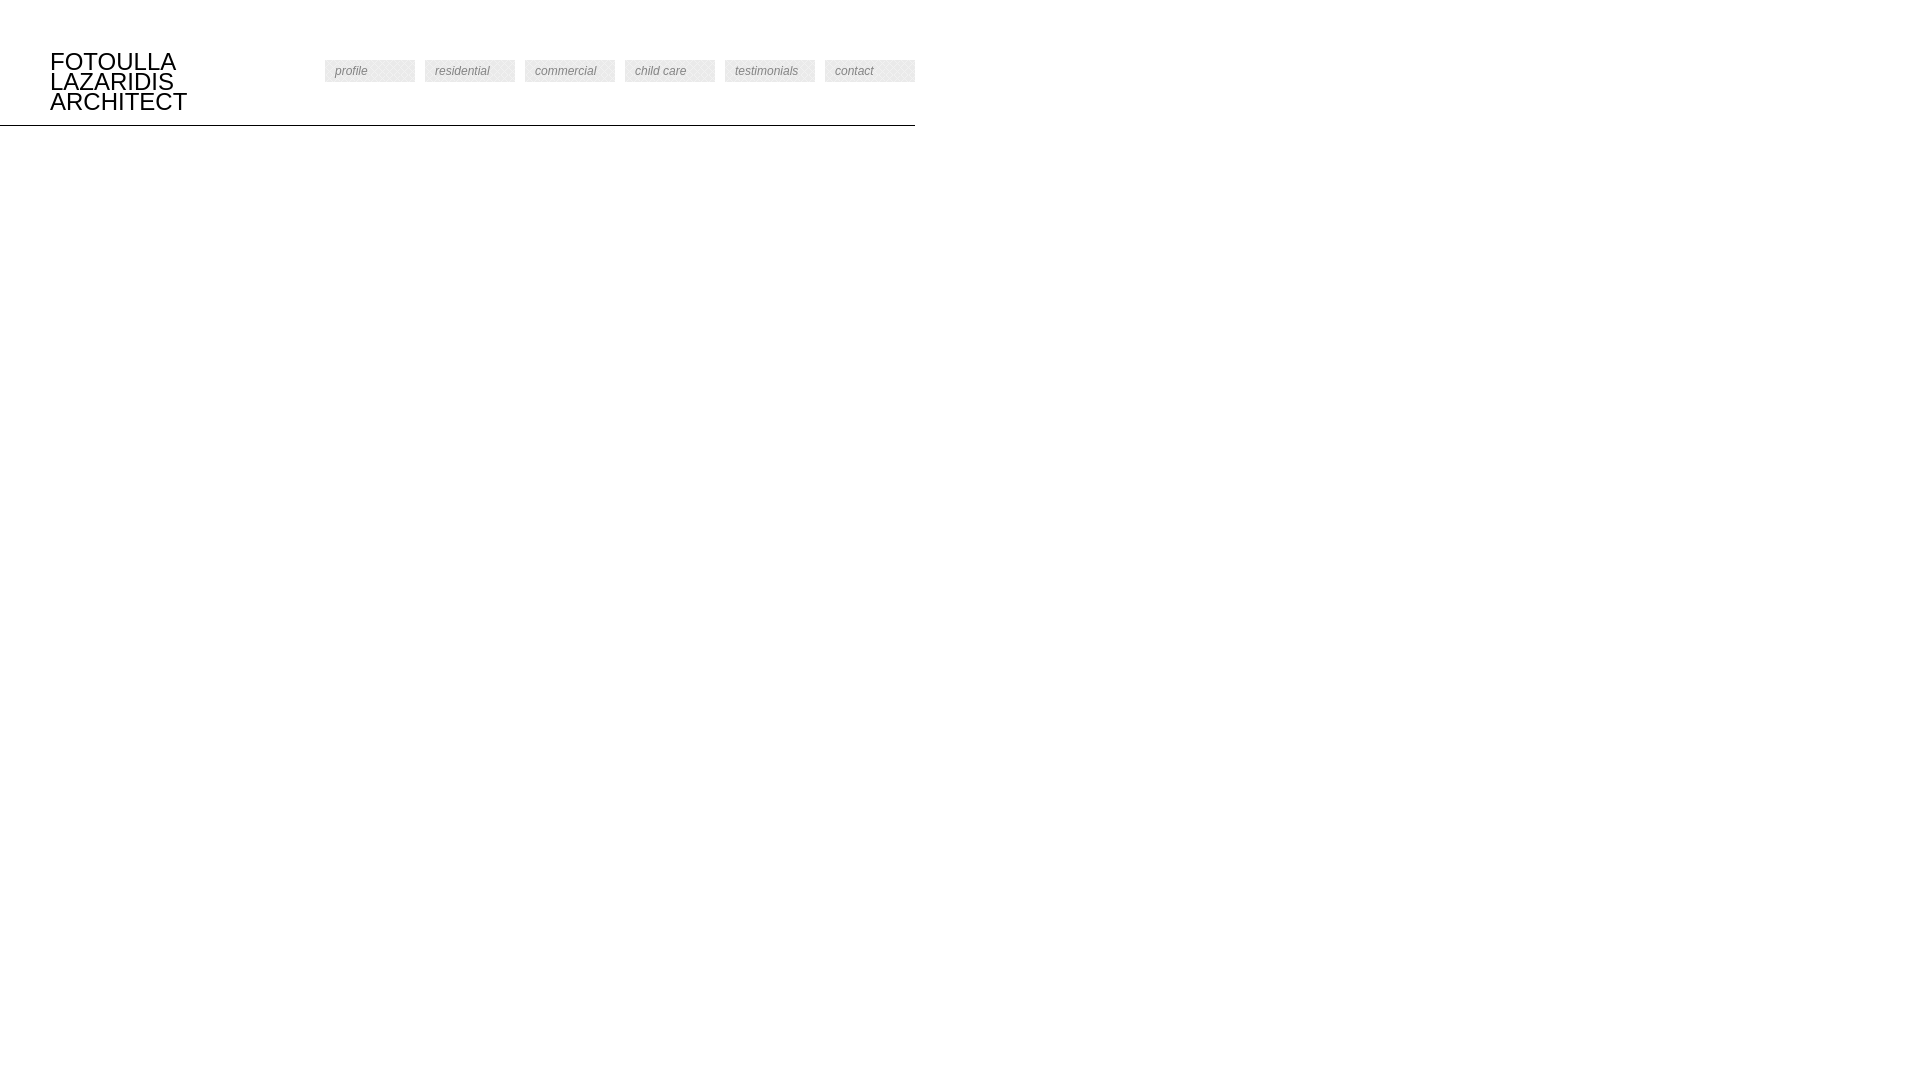 The height and width of the screenshot is (1080, 1920). I want to click on contact, so click(870, 71).